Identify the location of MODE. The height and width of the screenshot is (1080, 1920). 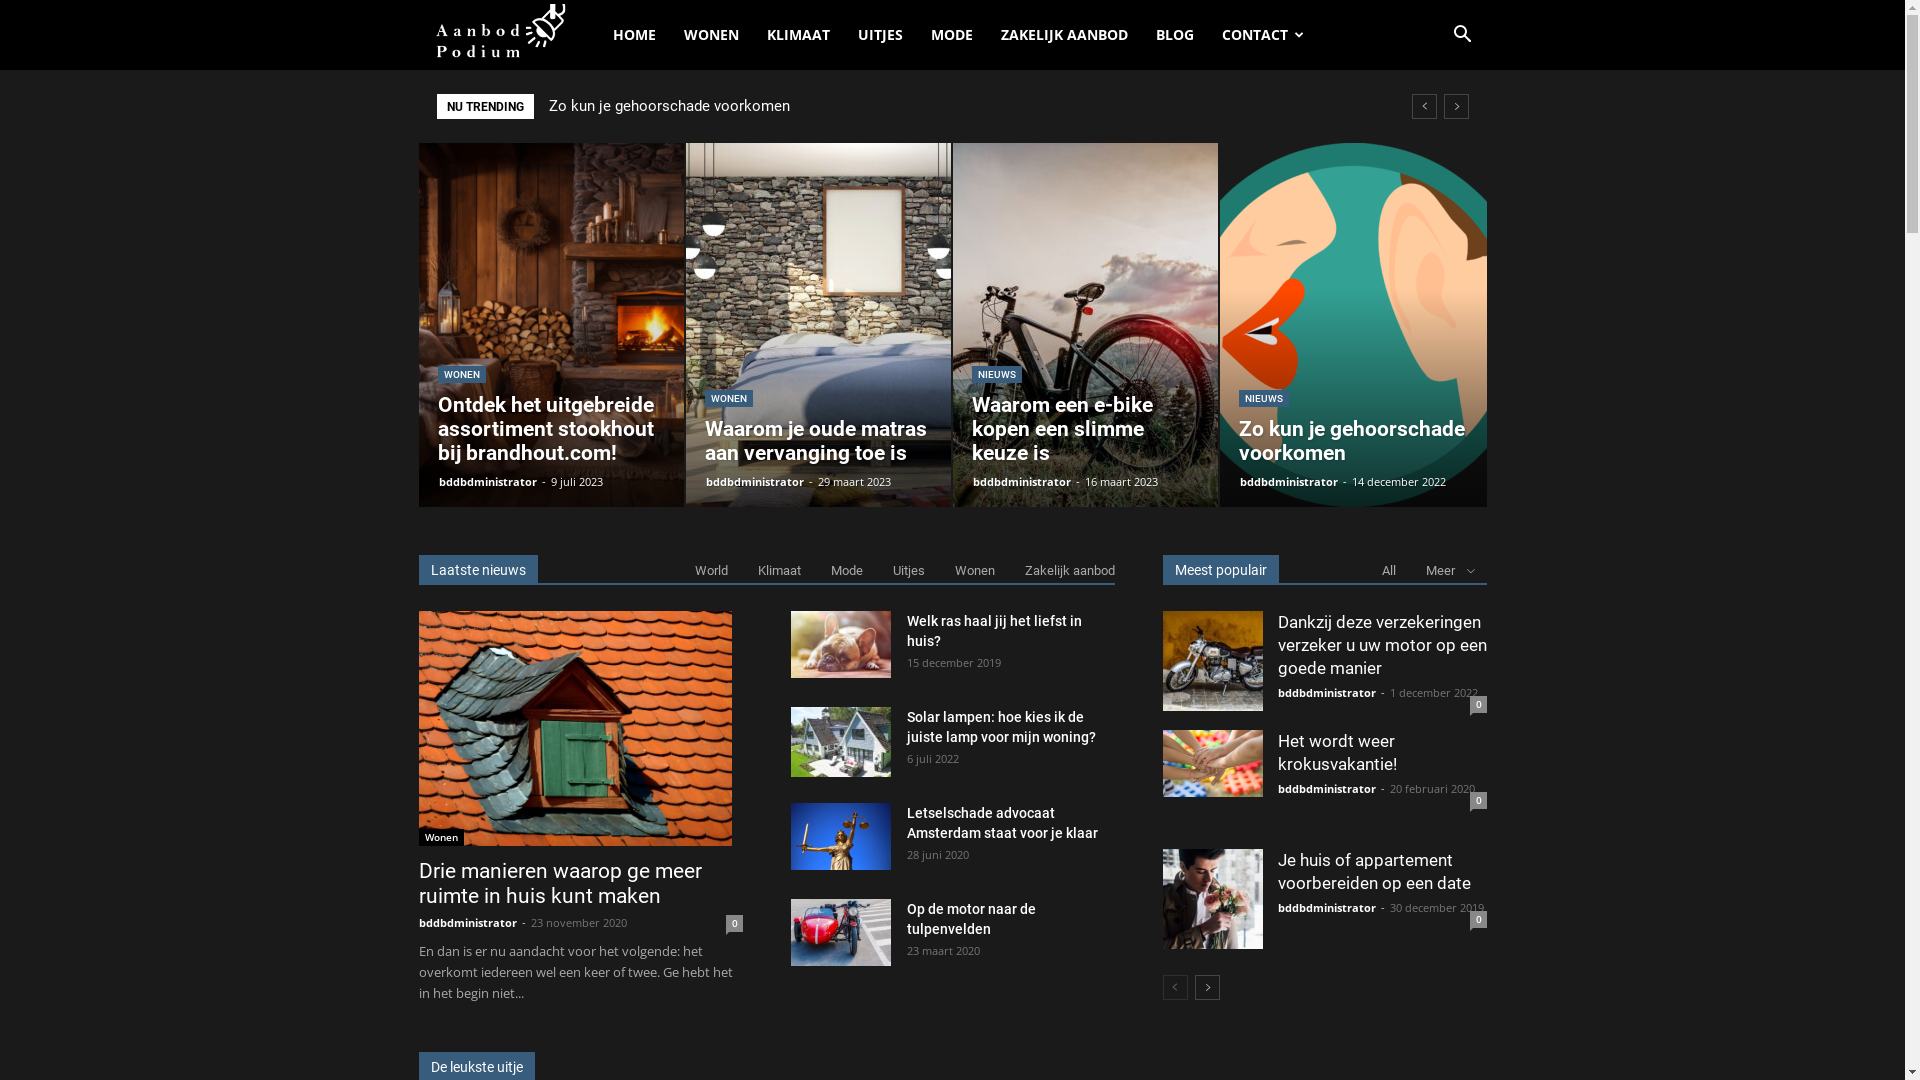
(951, 35).